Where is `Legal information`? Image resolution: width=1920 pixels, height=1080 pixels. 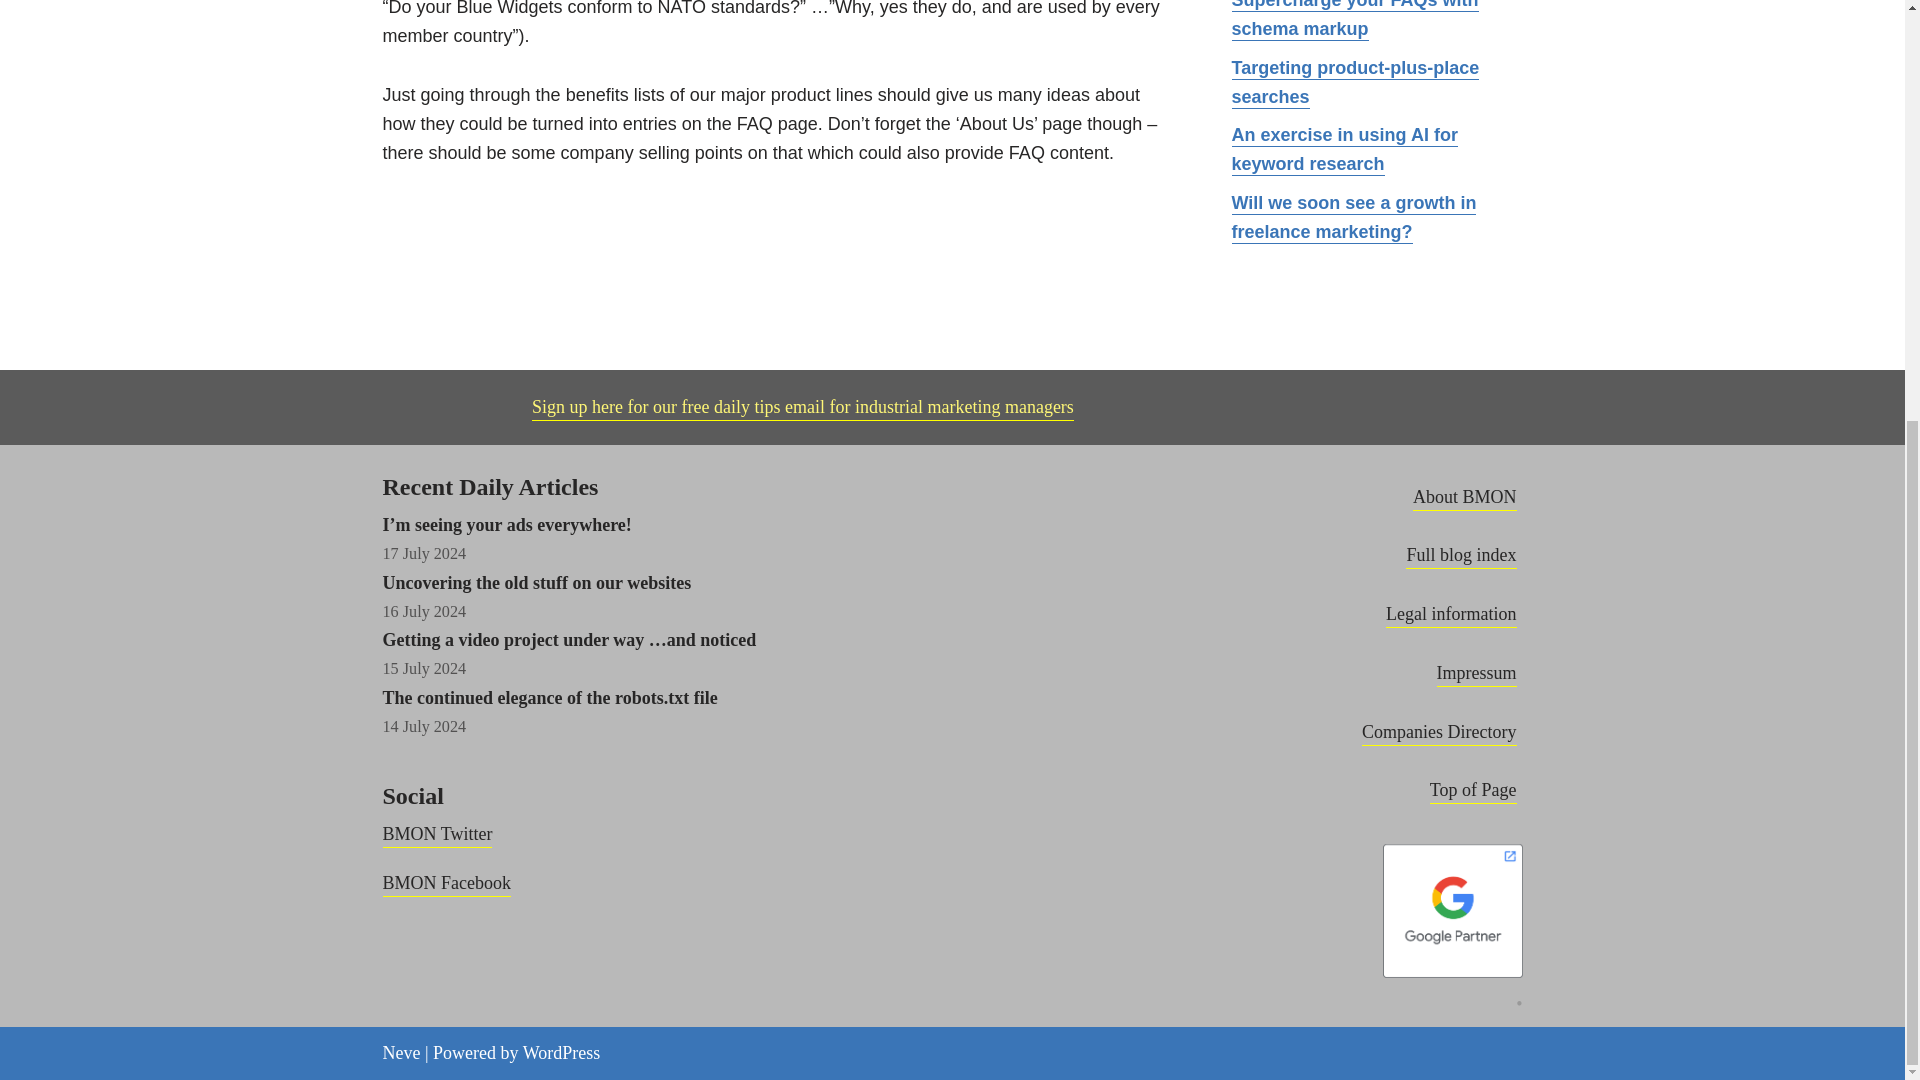
Legal information is located at coordinates (1451, 615).